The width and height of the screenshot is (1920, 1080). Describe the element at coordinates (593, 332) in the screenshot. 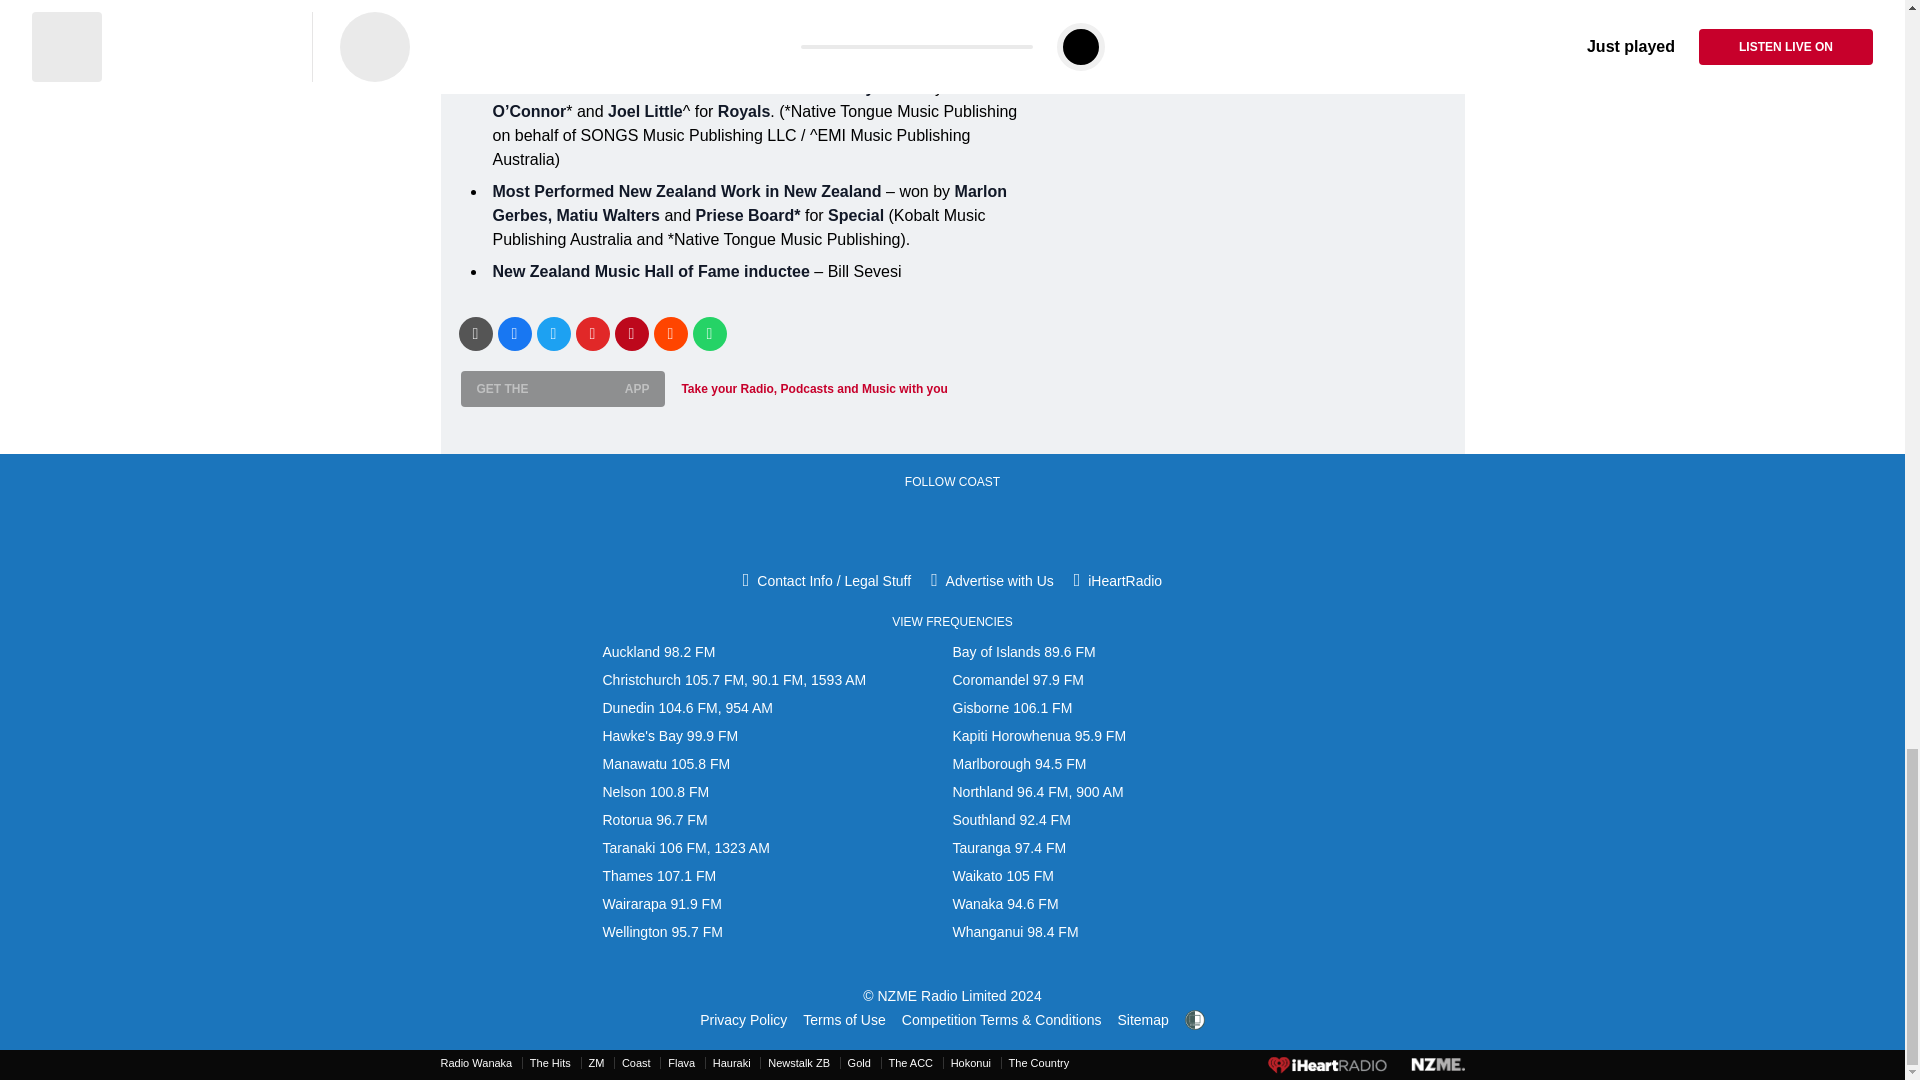

I see `Share with flipboard` at that location.